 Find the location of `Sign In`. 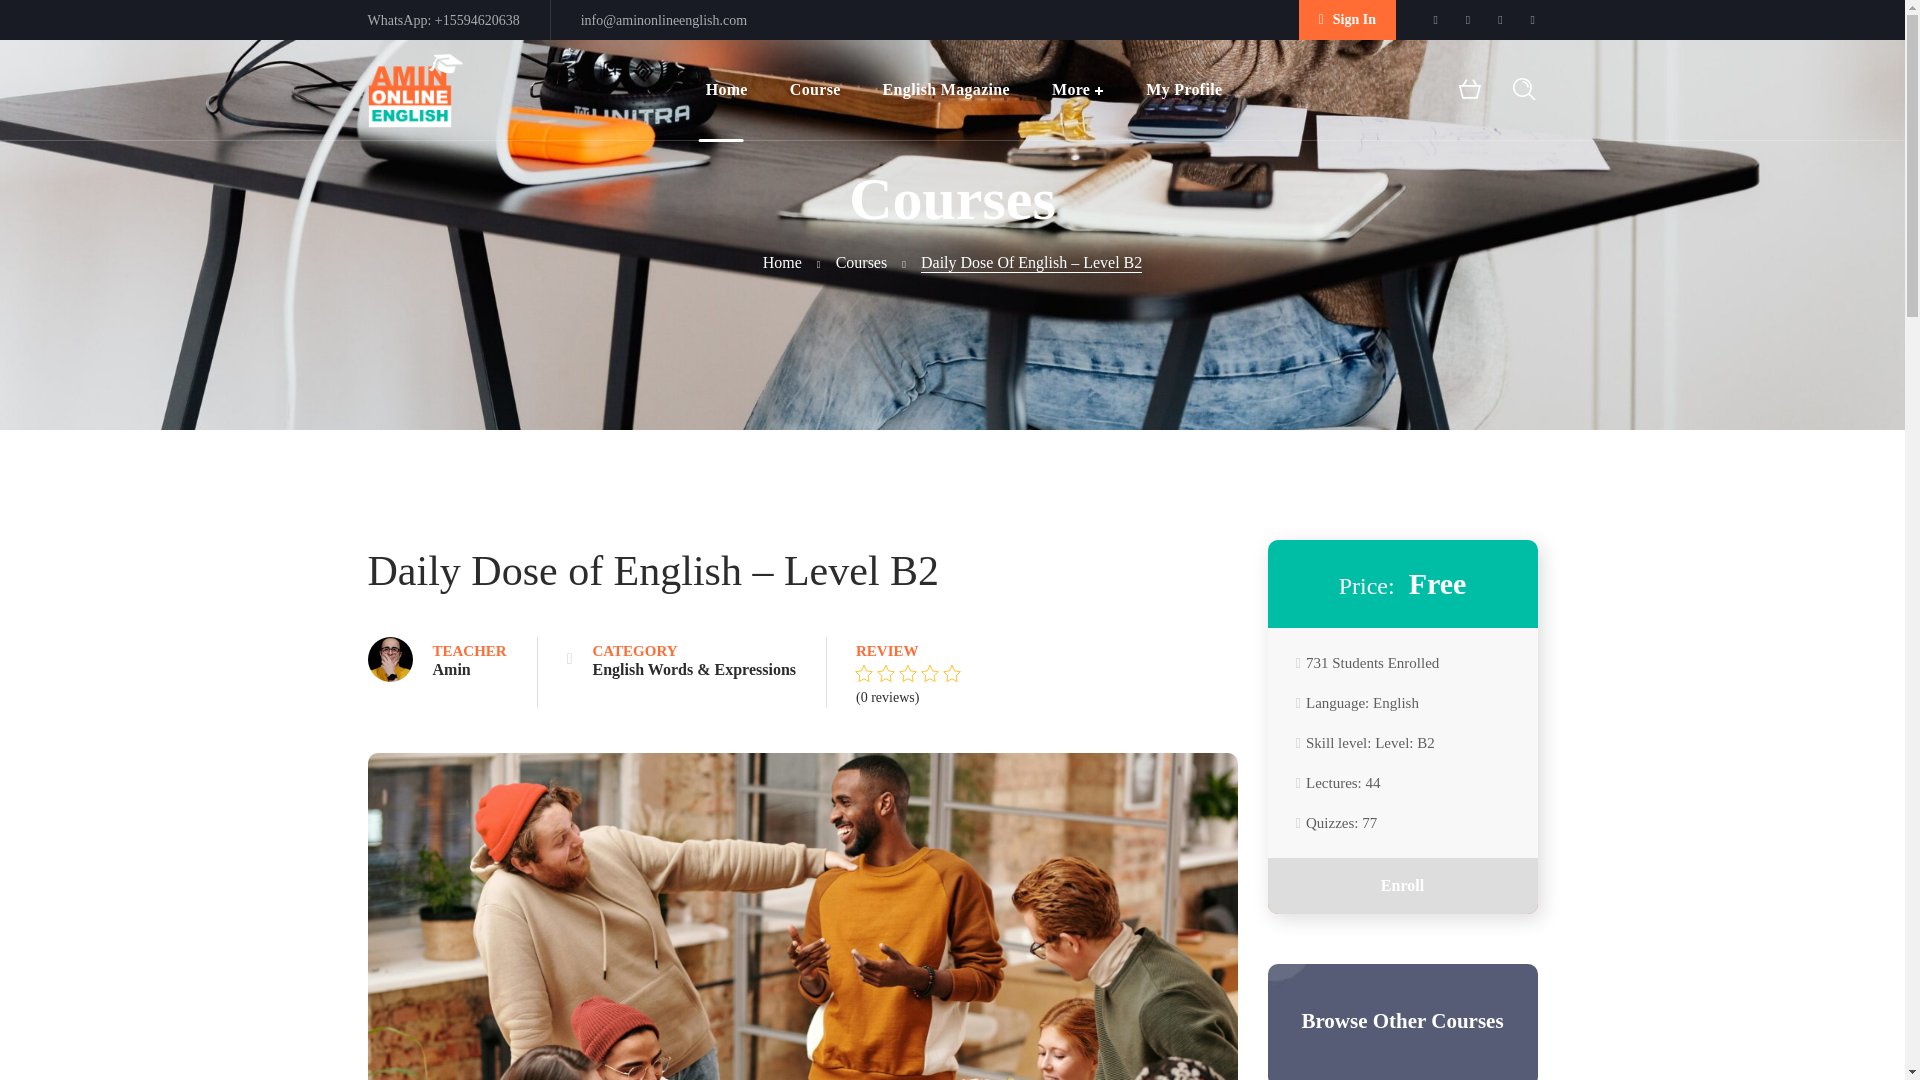

Sign In is located at coordinates (1347, 20).